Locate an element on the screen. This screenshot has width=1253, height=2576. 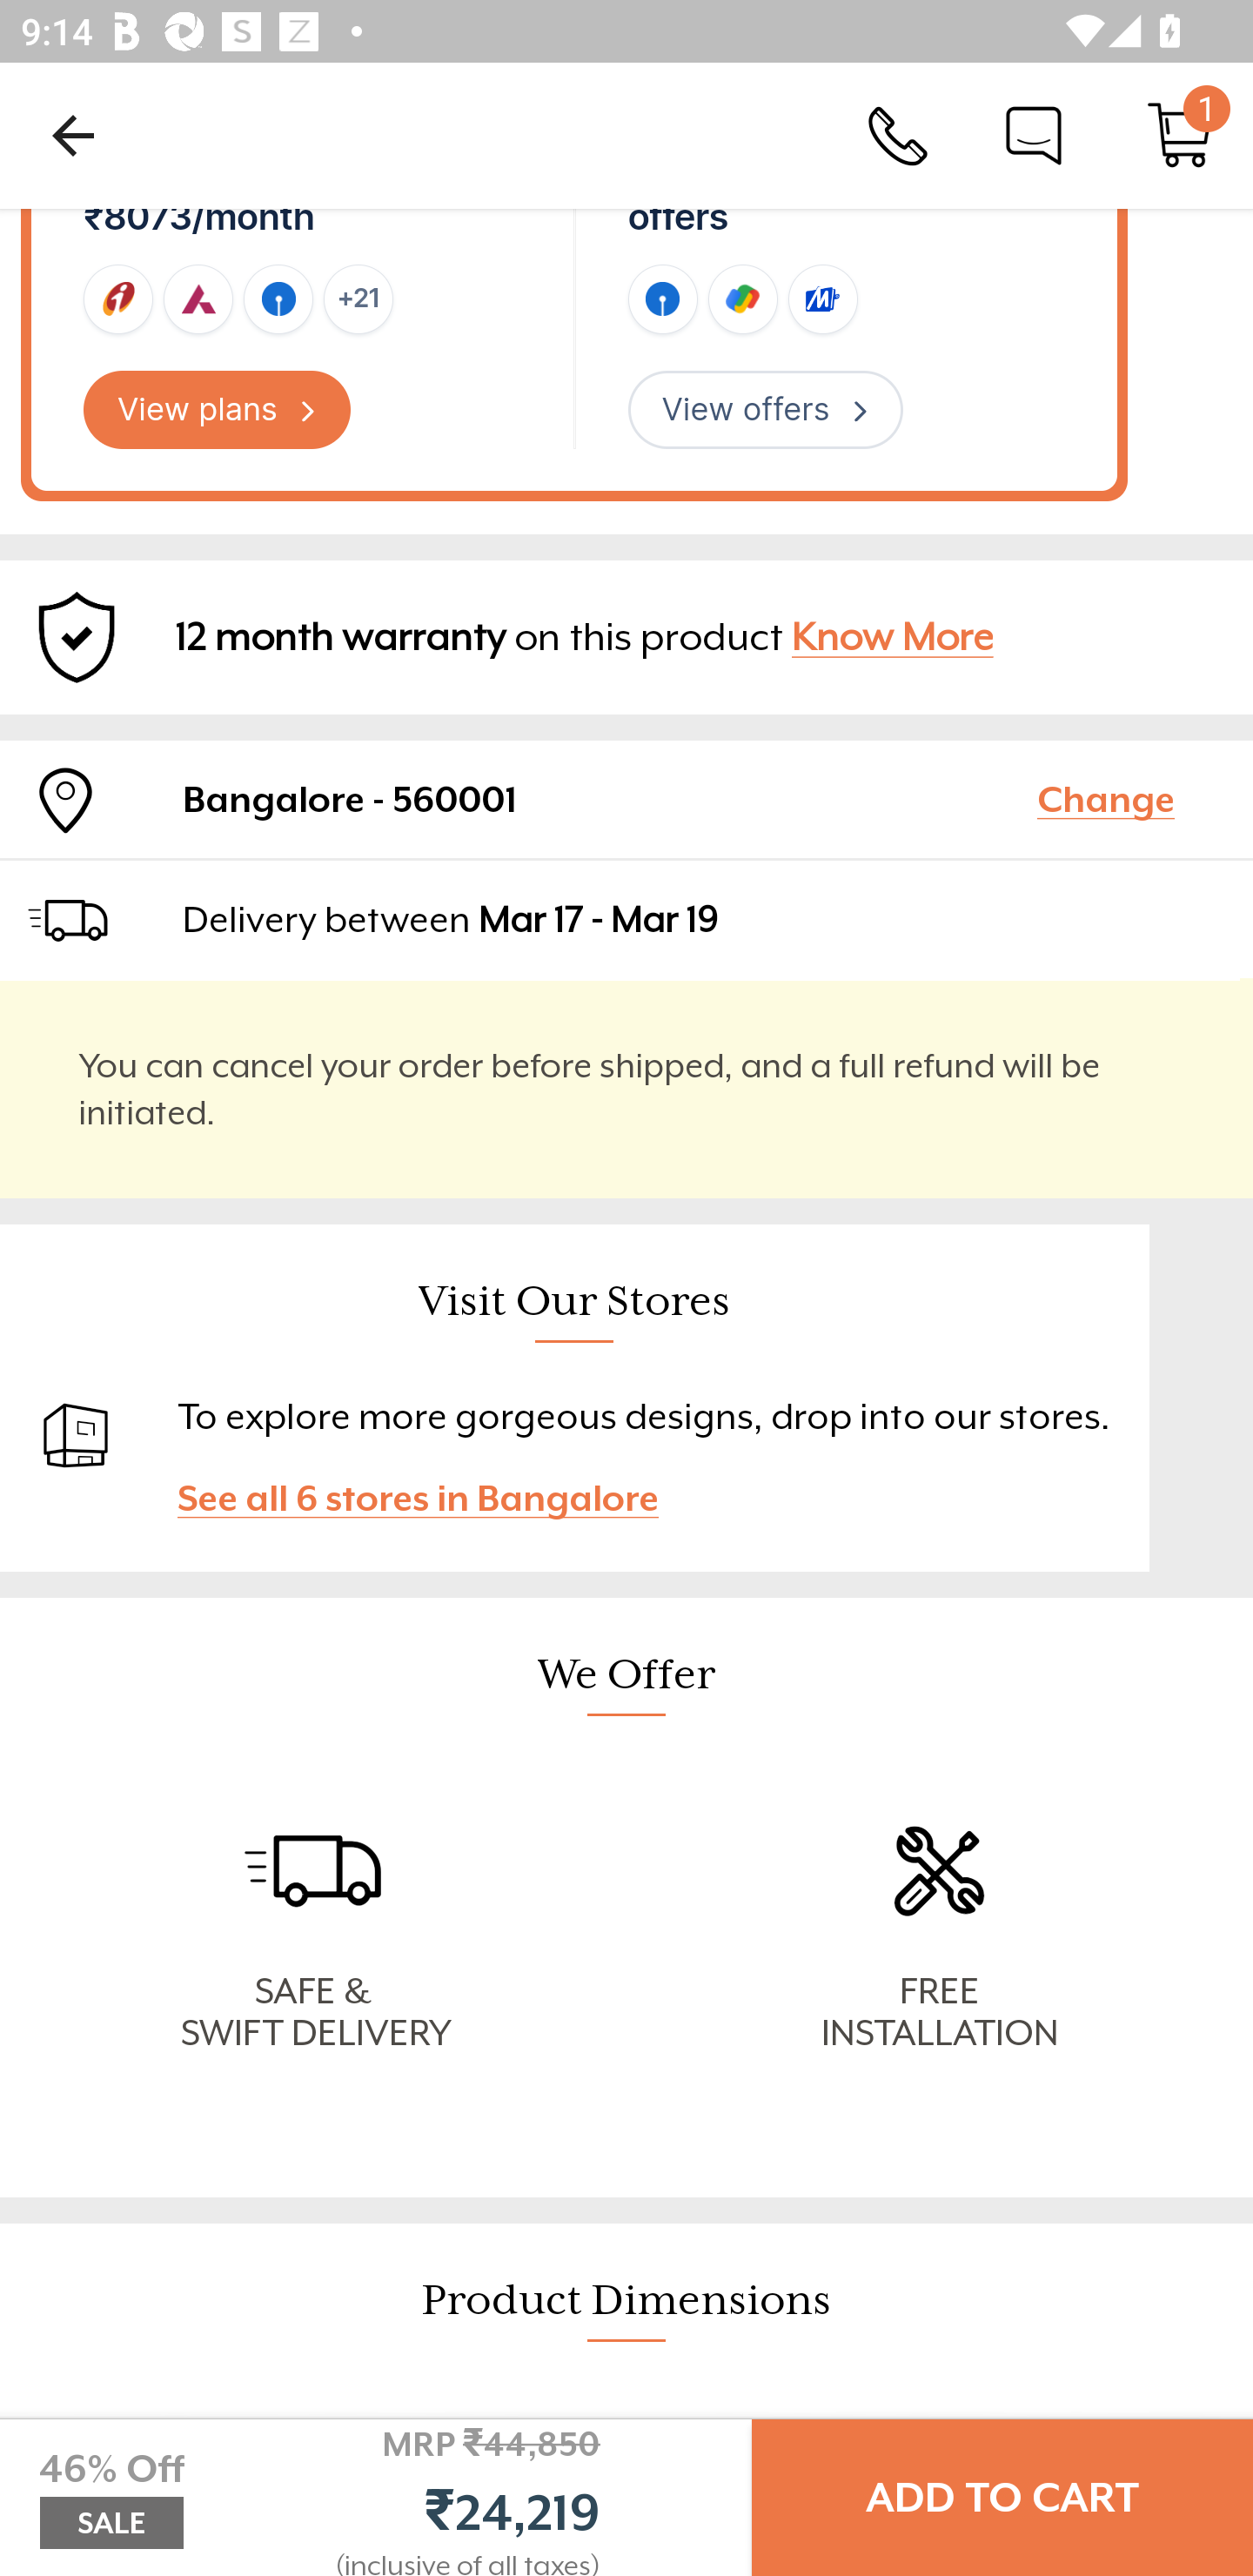
Cart is located at coordinates (1180, 134).